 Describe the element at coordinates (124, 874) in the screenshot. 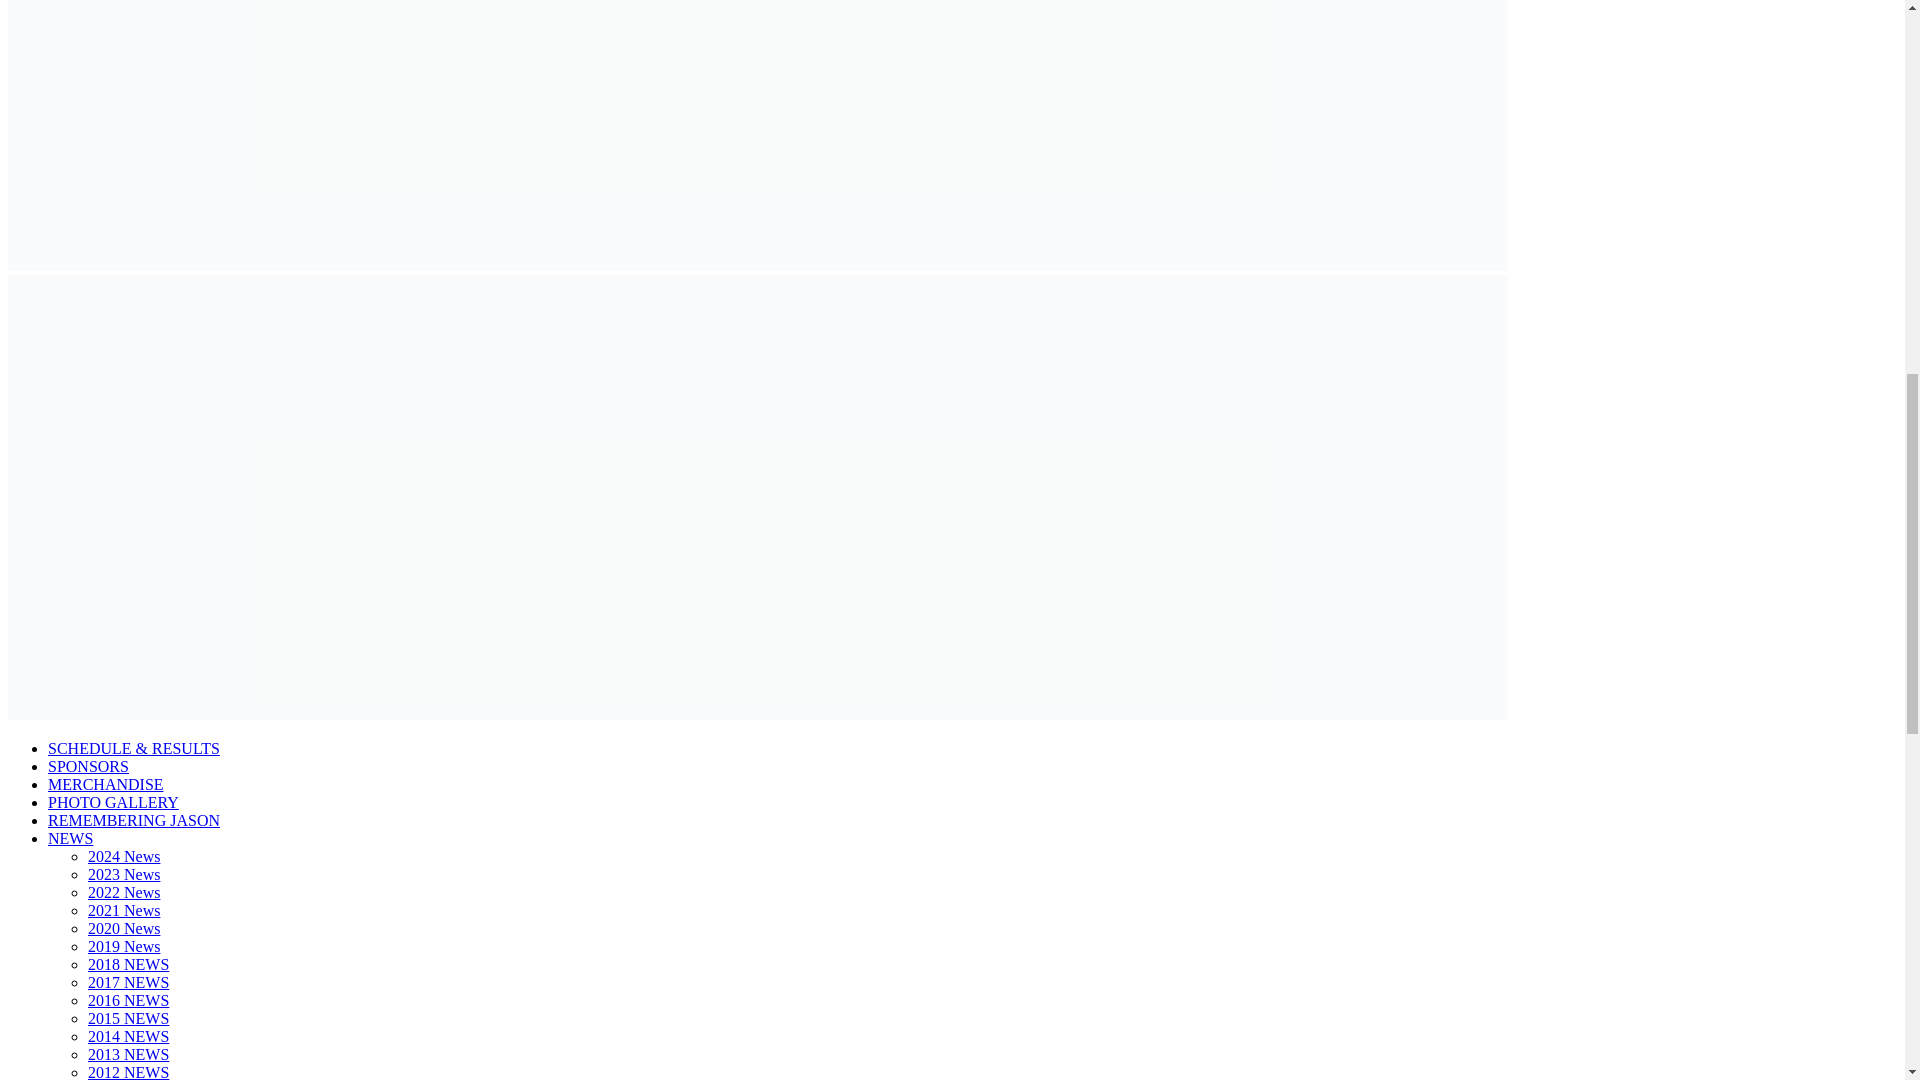

I see `2023 News` at that location.